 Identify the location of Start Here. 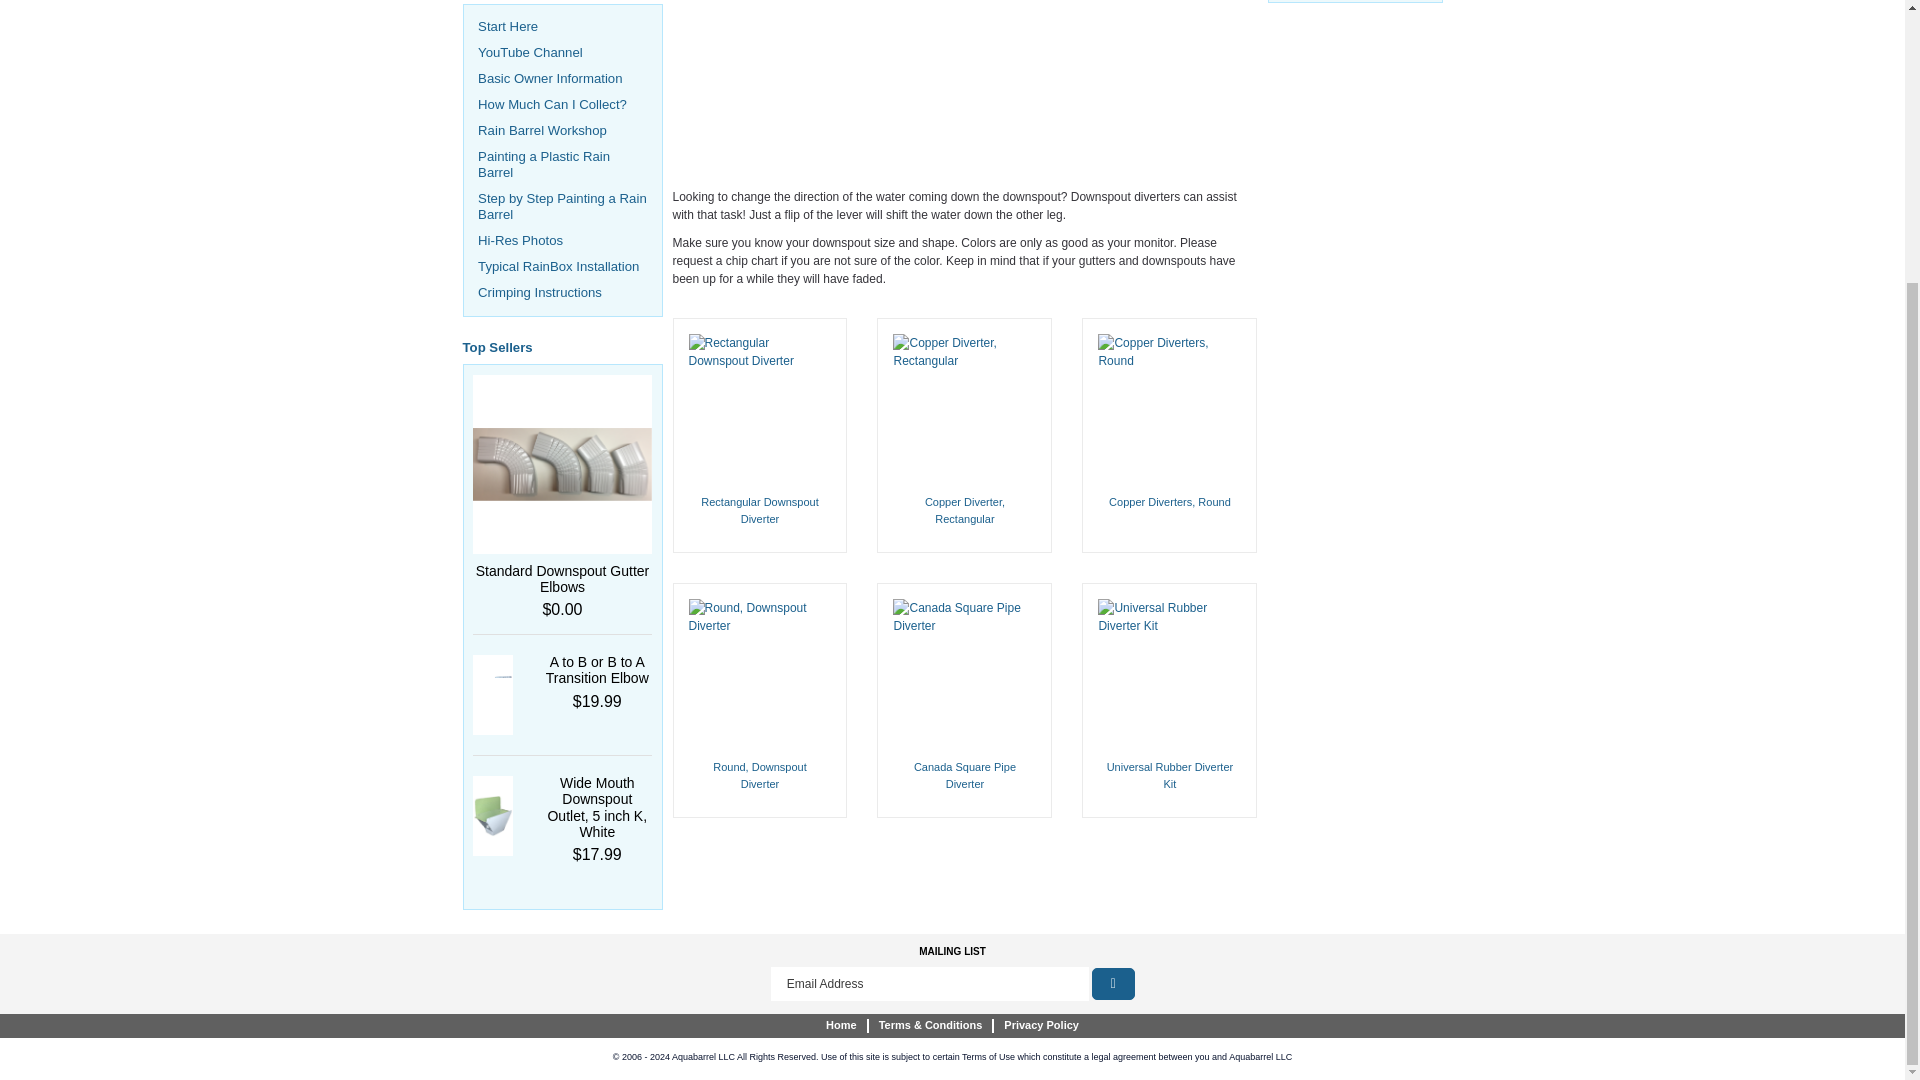
(508, 26).